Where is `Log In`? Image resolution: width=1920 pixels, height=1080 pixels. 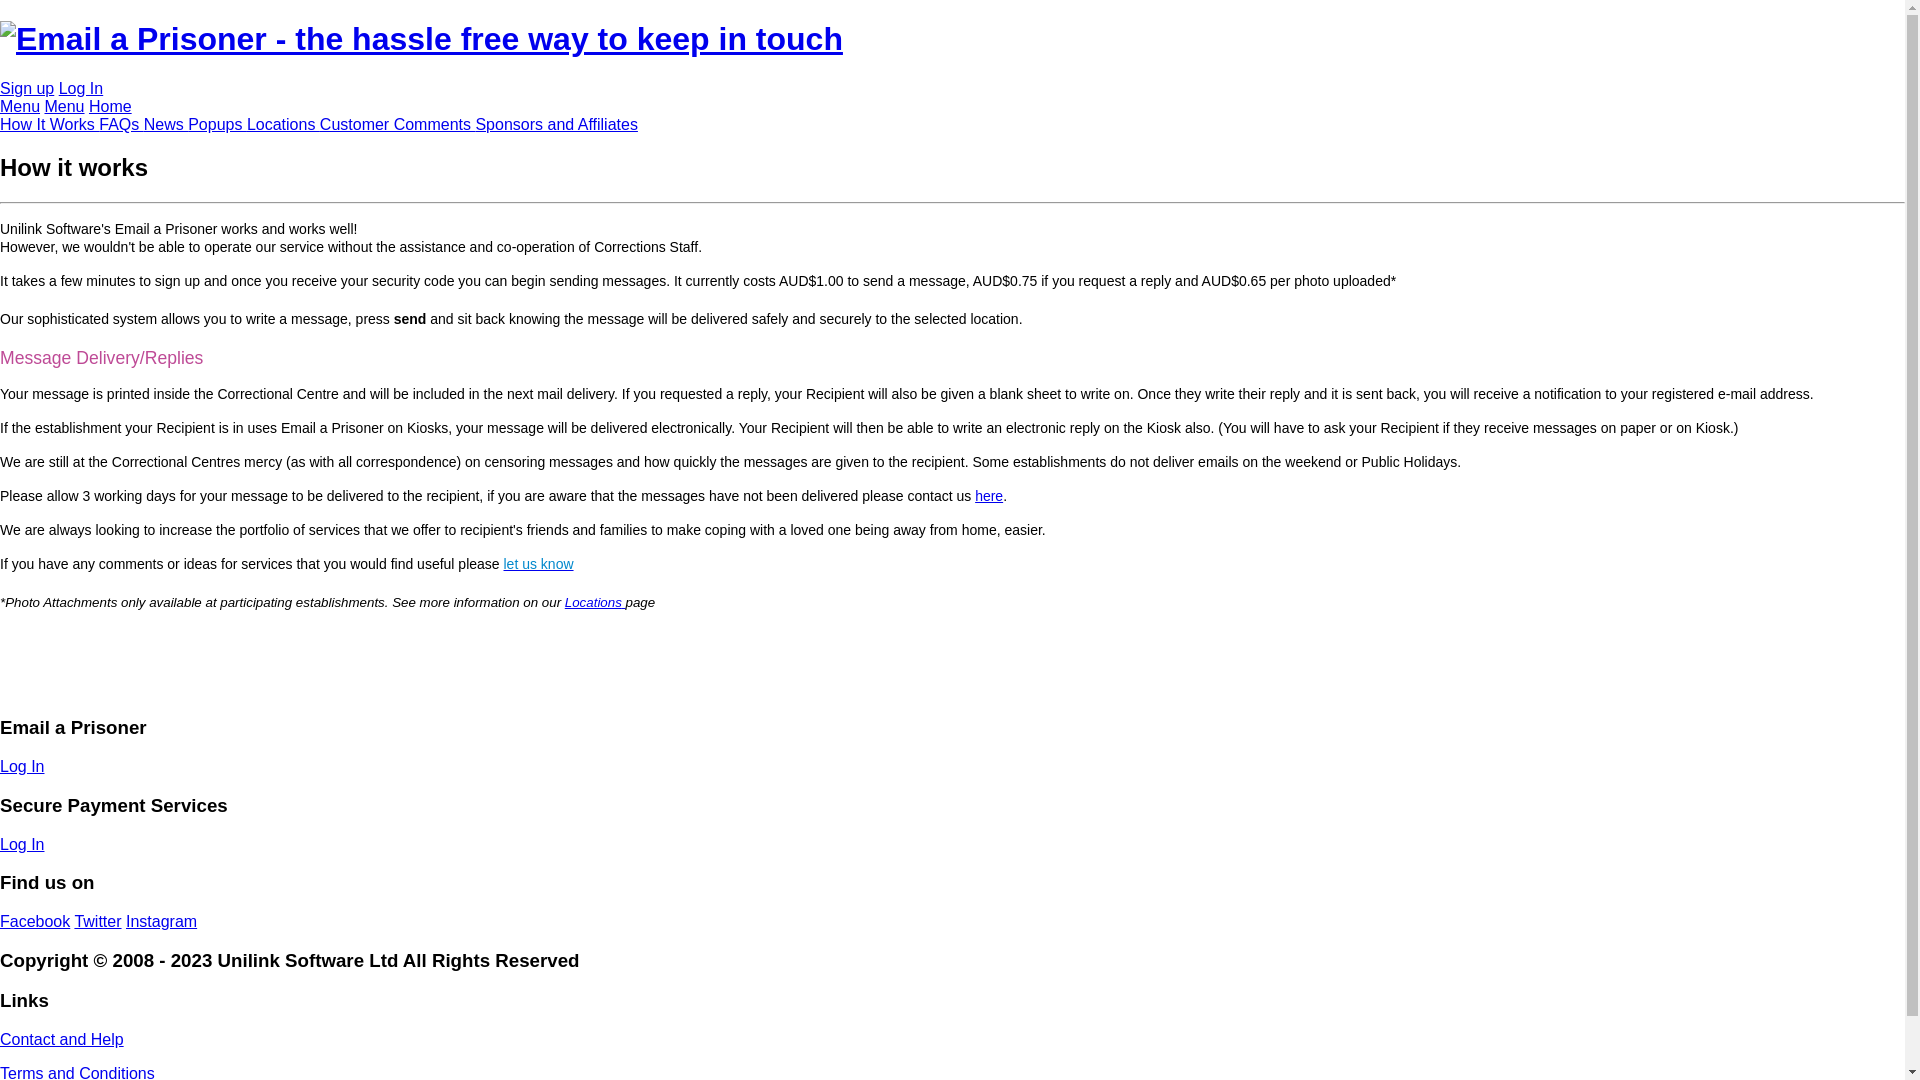 Log In is located at coordinates (81, 88).